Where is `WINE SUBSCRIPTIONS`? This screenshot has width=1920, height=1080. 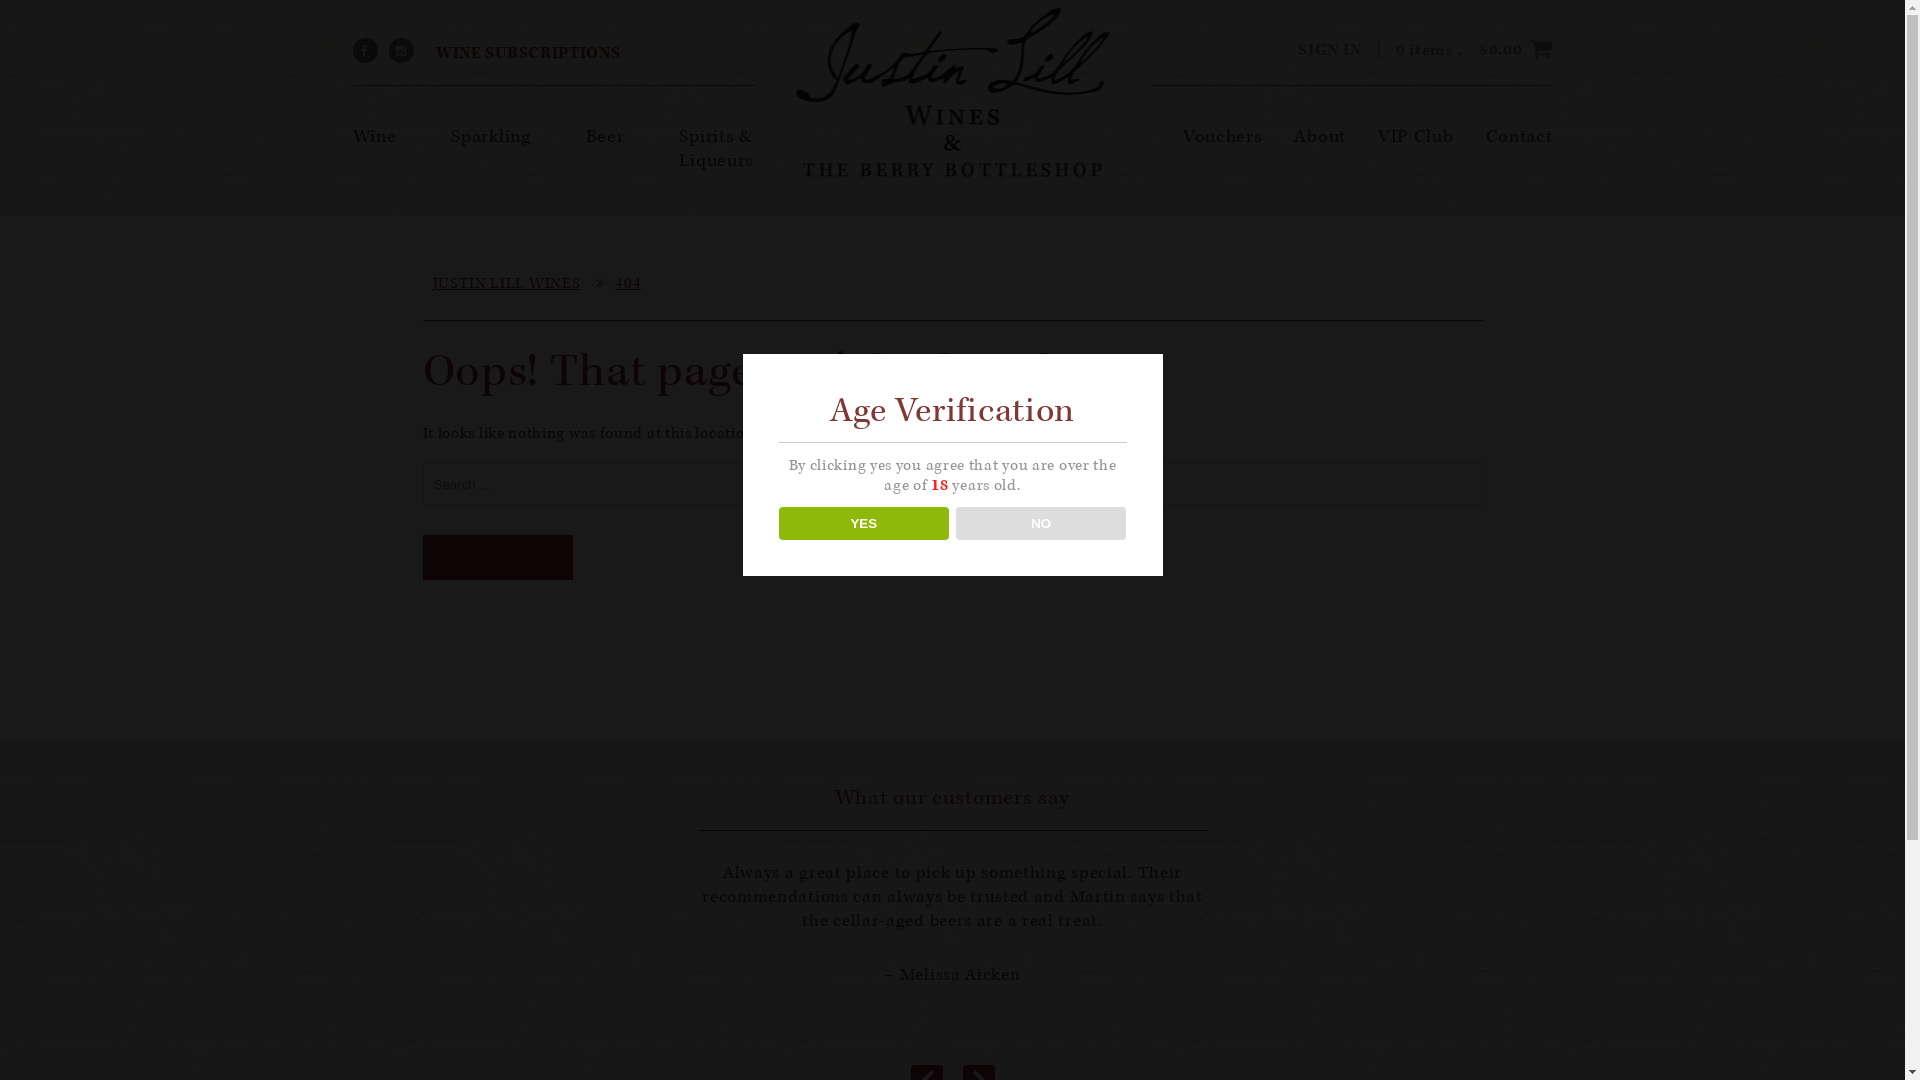
WINE SUBSCRIPTIONS is located at coordinates (524, 53).